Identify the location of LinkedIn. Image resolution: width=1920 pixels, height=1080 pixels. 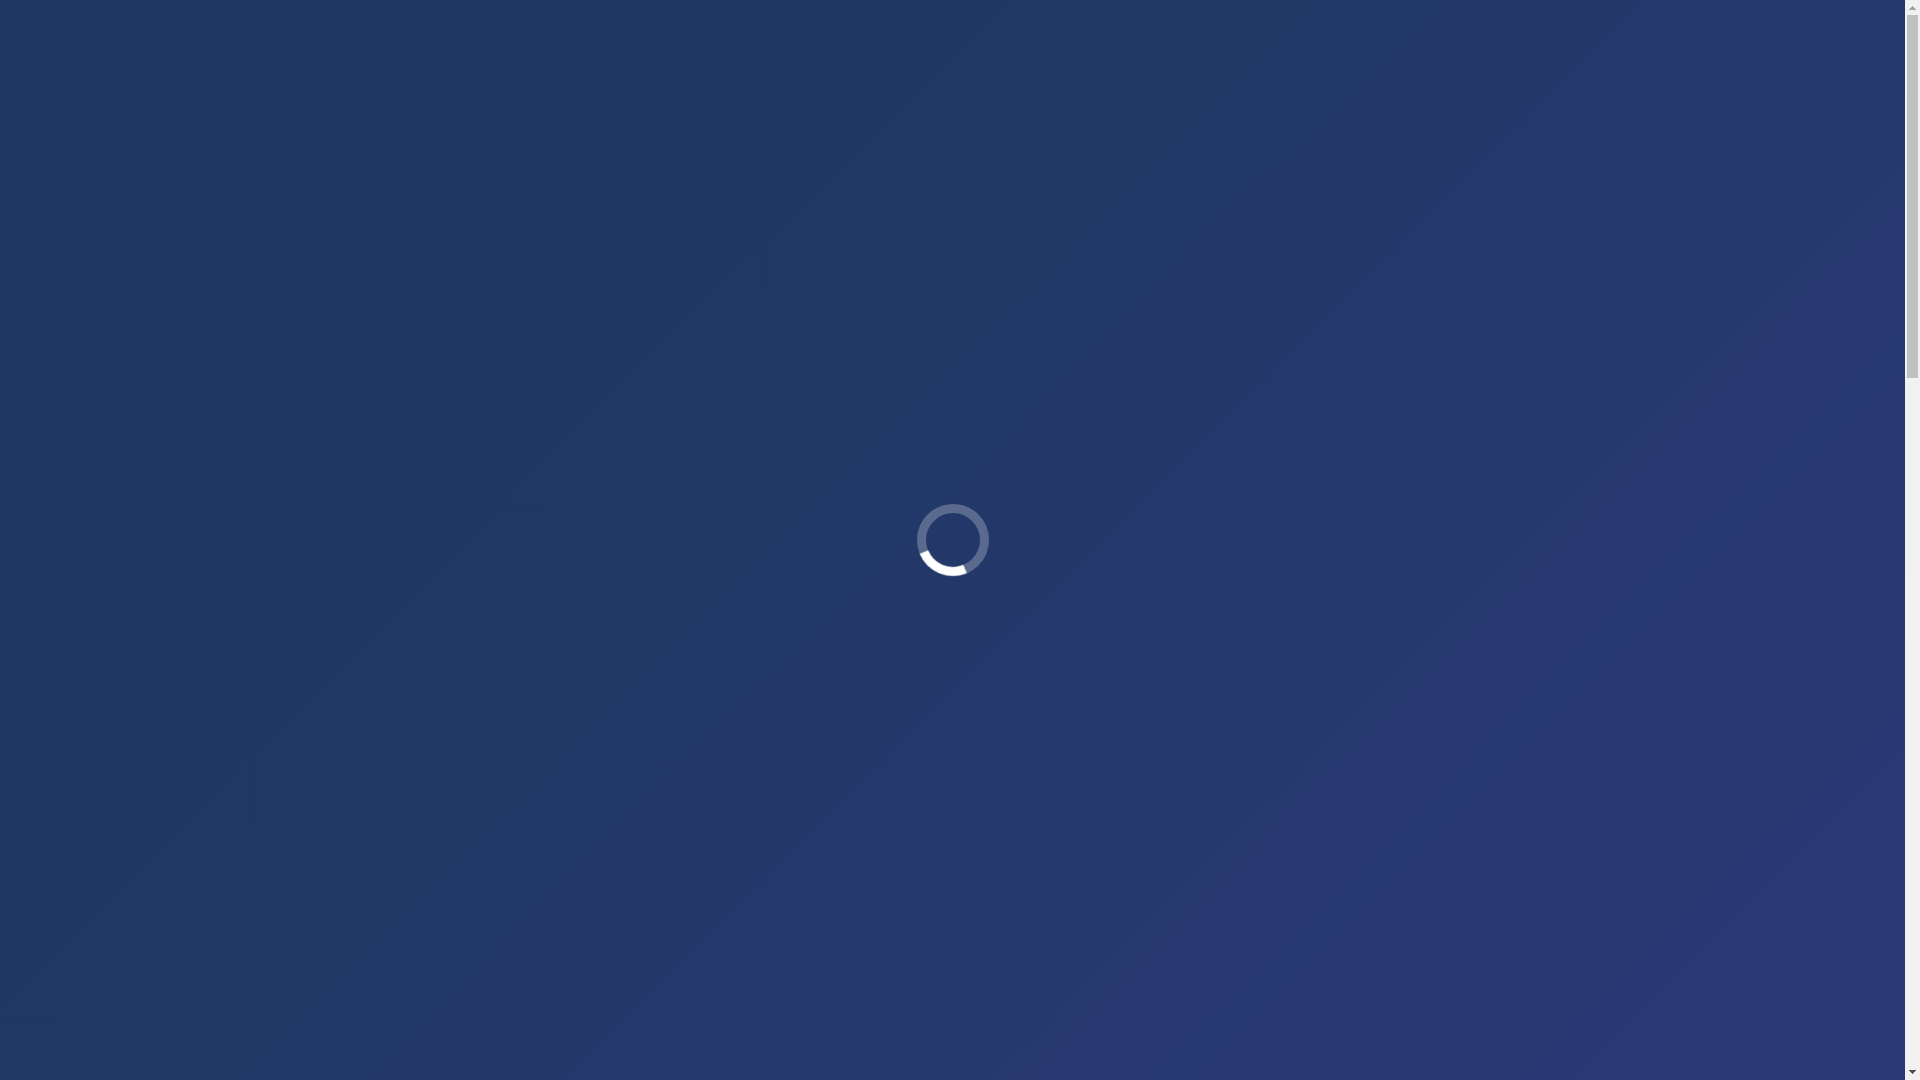
(948, 941).